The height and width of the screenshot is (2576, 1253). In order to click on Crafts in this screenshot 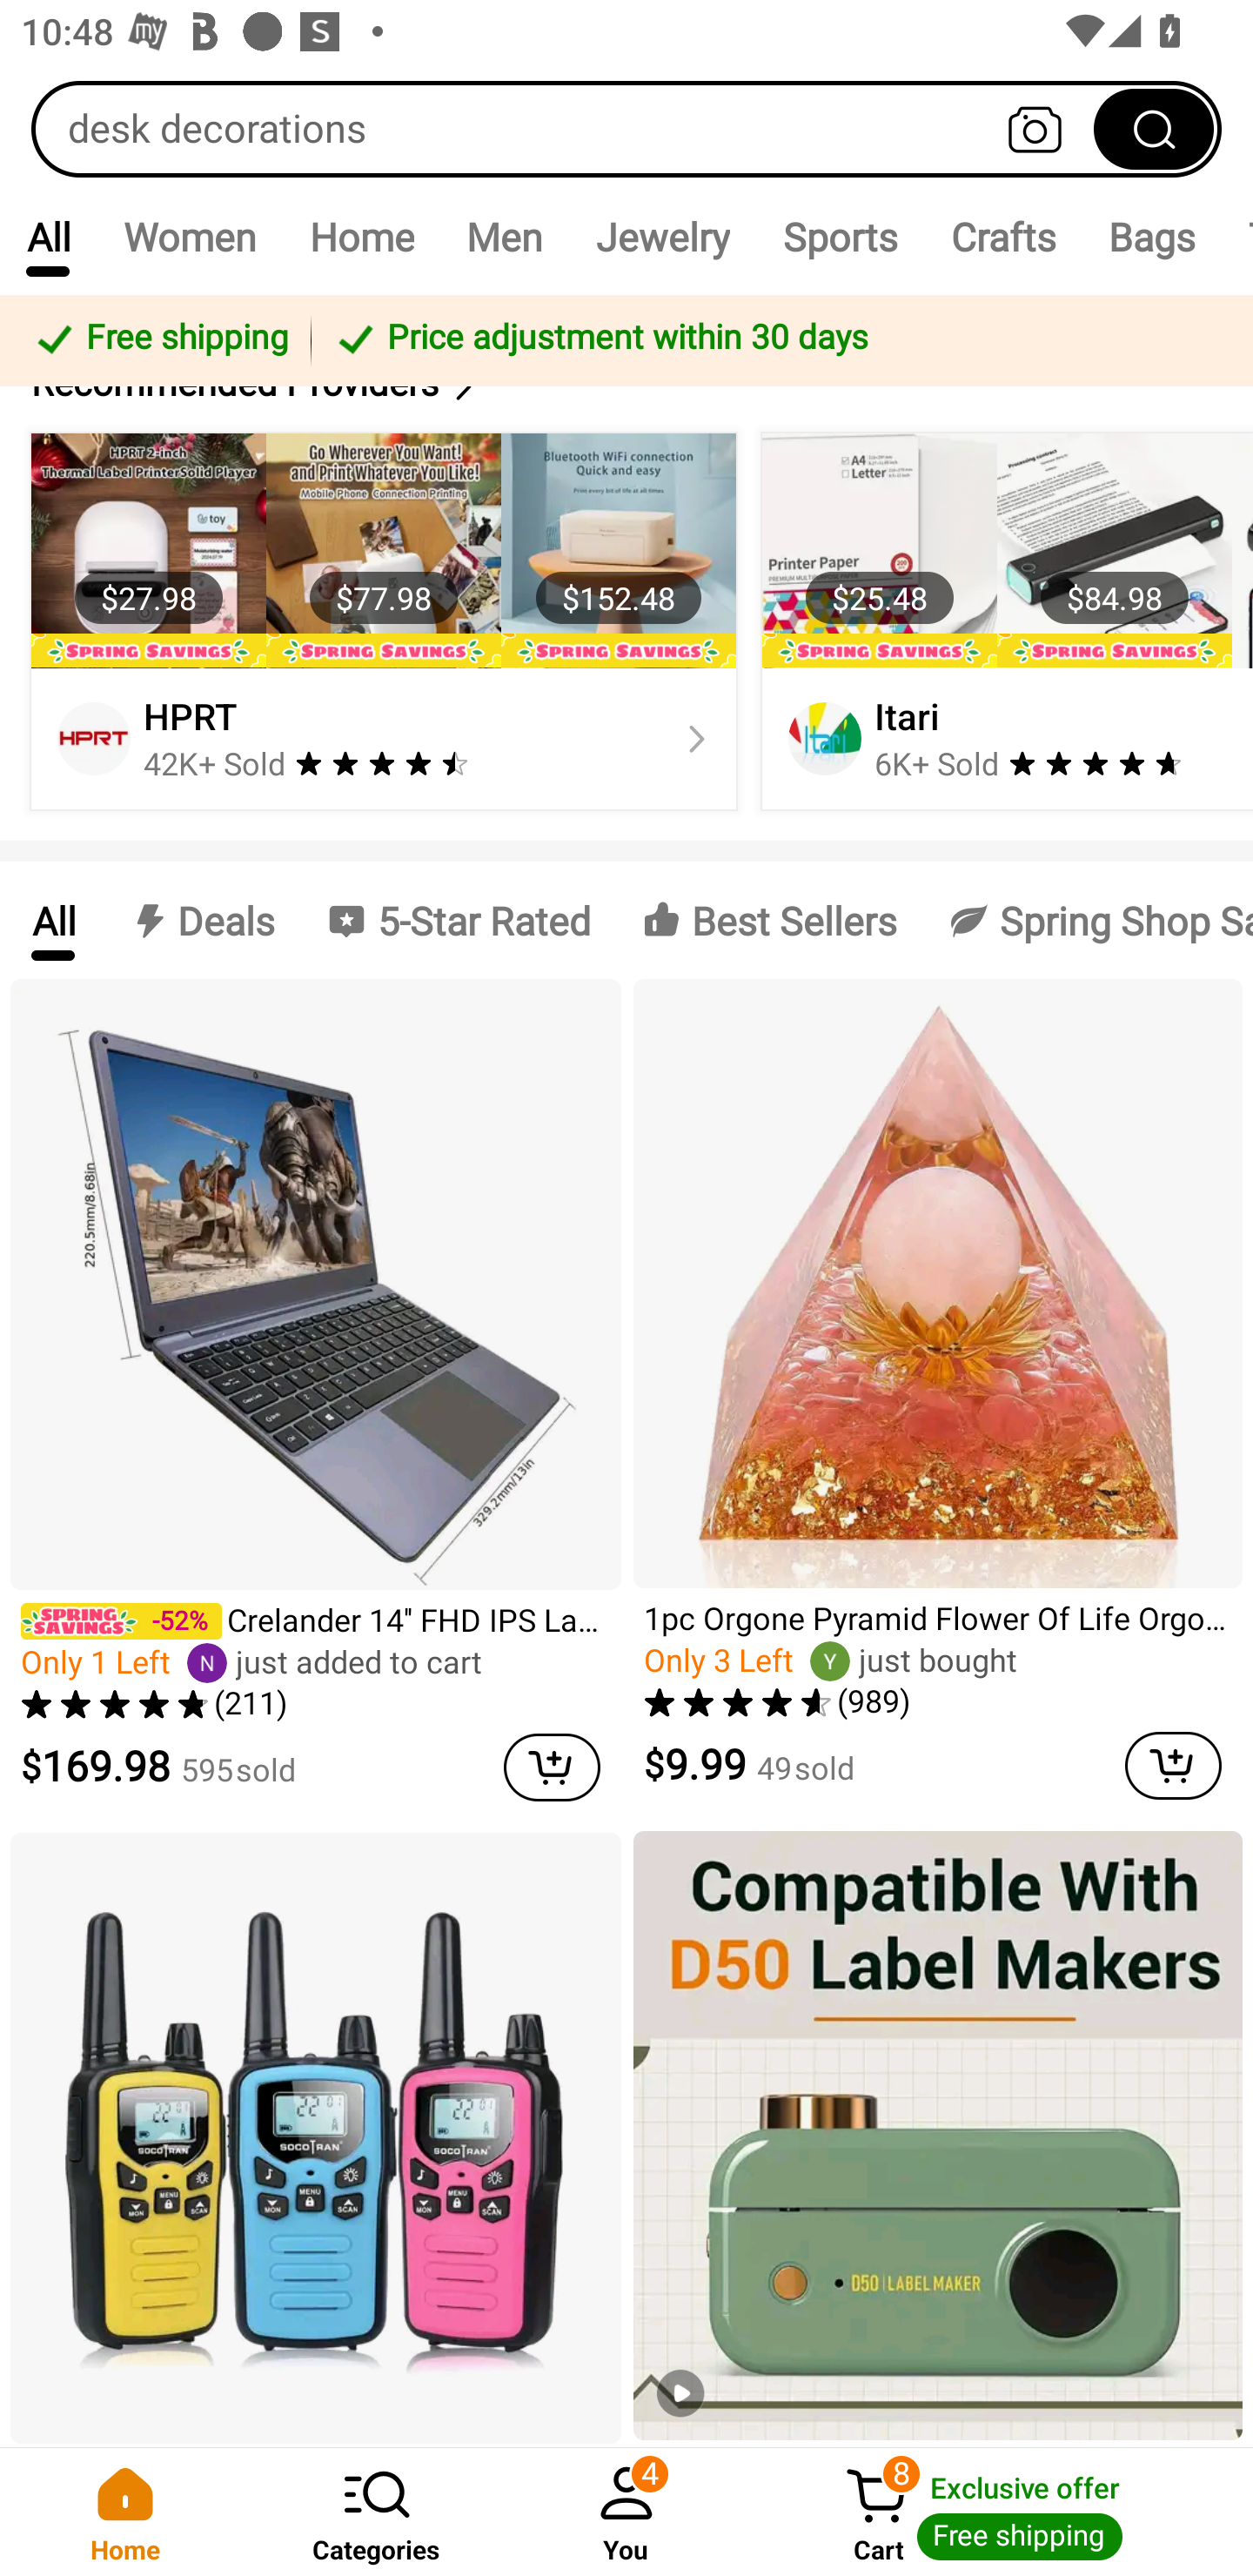, I will do `click(1003, 237)`.